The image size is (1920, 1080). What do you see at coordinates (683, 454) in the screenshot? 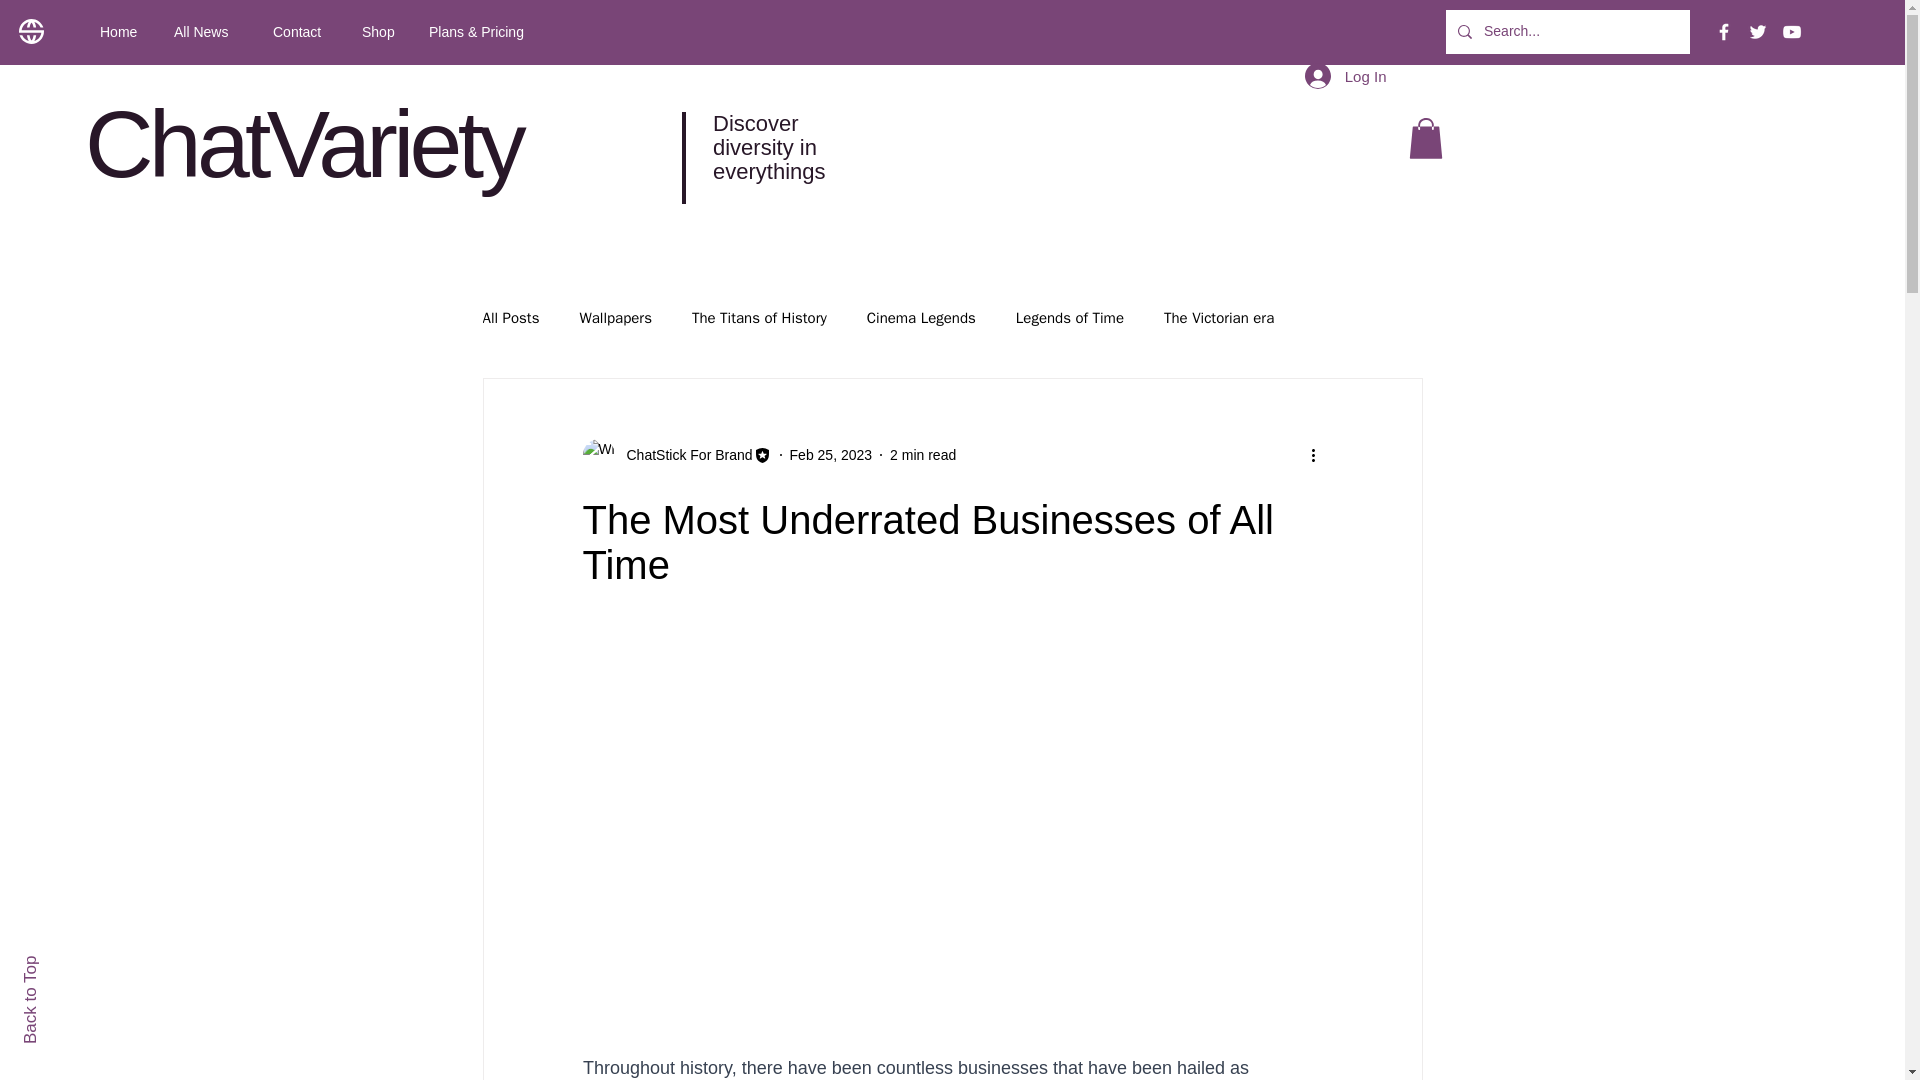
I see `ChatStick For Brand` at bounding box center [683, 454].